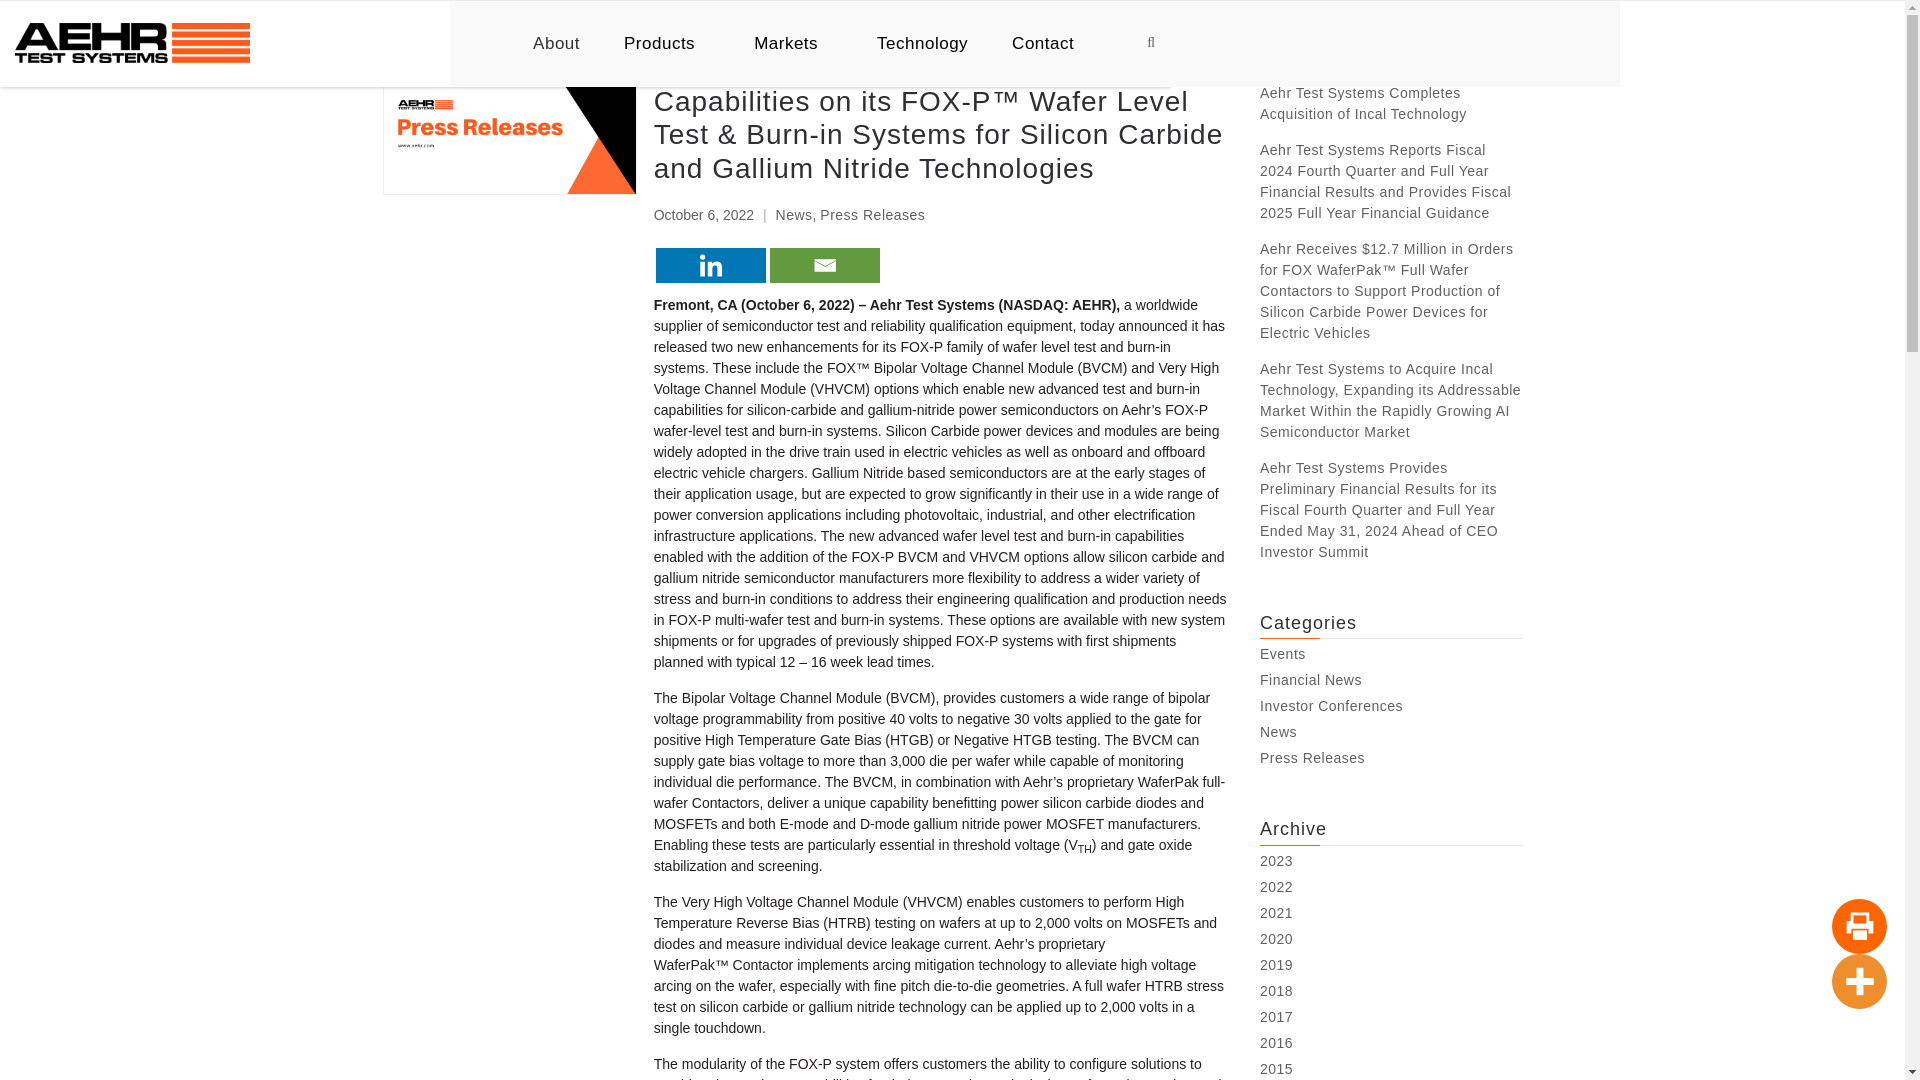  What do you see at coordinates (794, 214) in the screenshot?
I see `News` at bounding box center [794, 214].